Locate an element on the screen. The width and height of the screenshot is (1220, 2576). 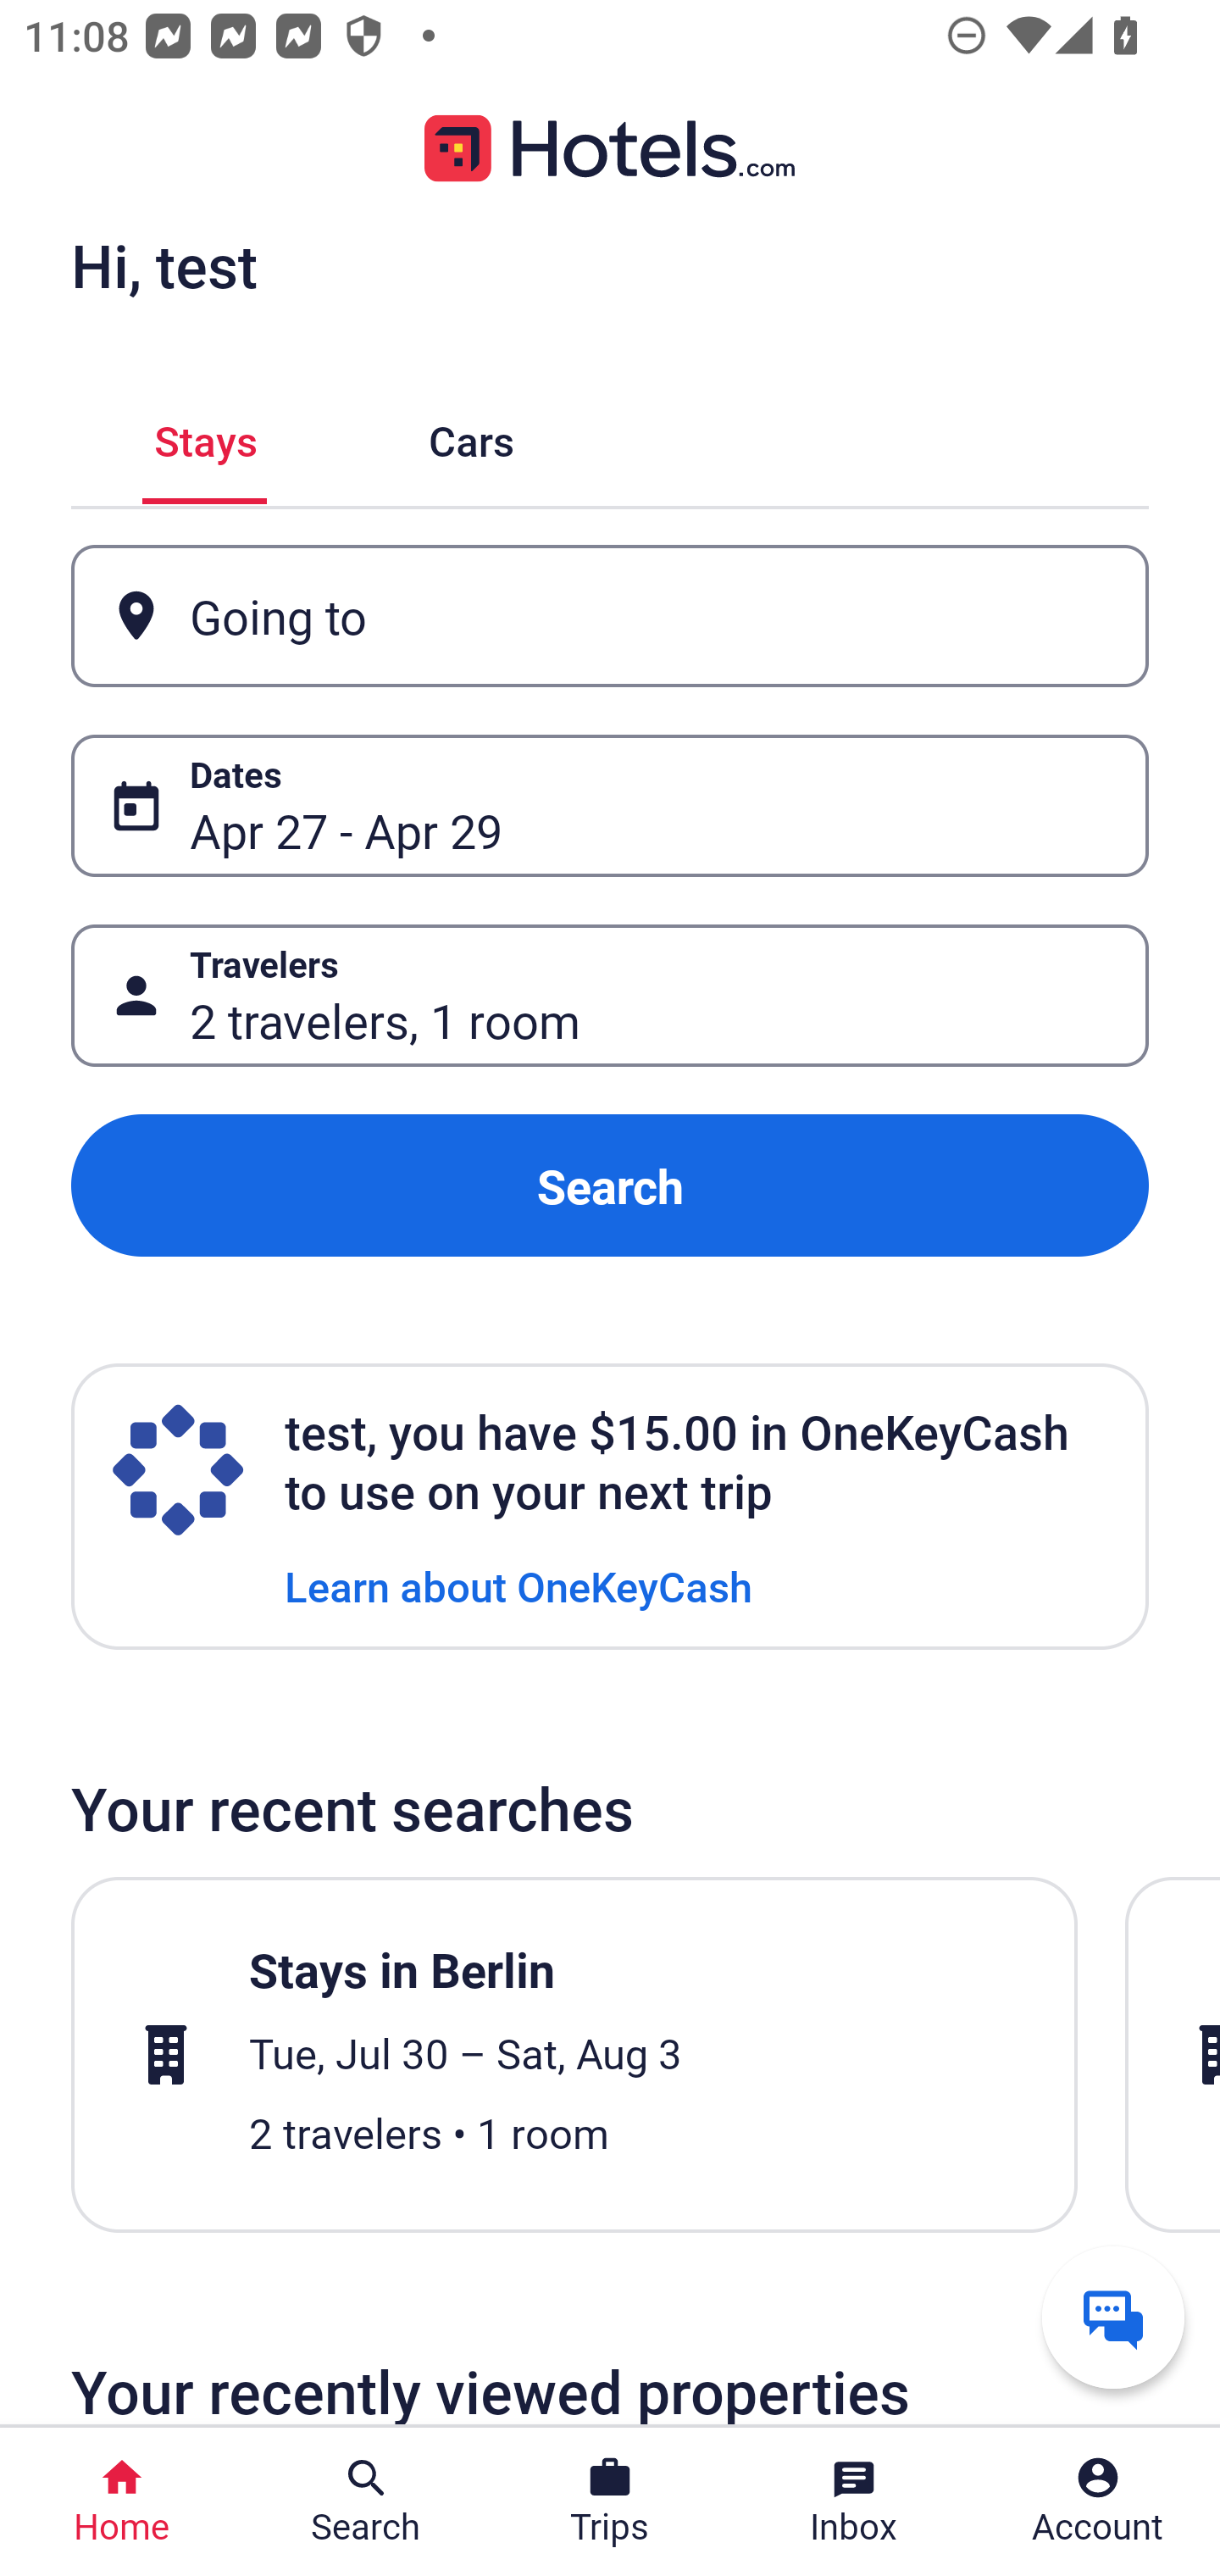
Trips Trips Button is located at coordinates (610, 2501).